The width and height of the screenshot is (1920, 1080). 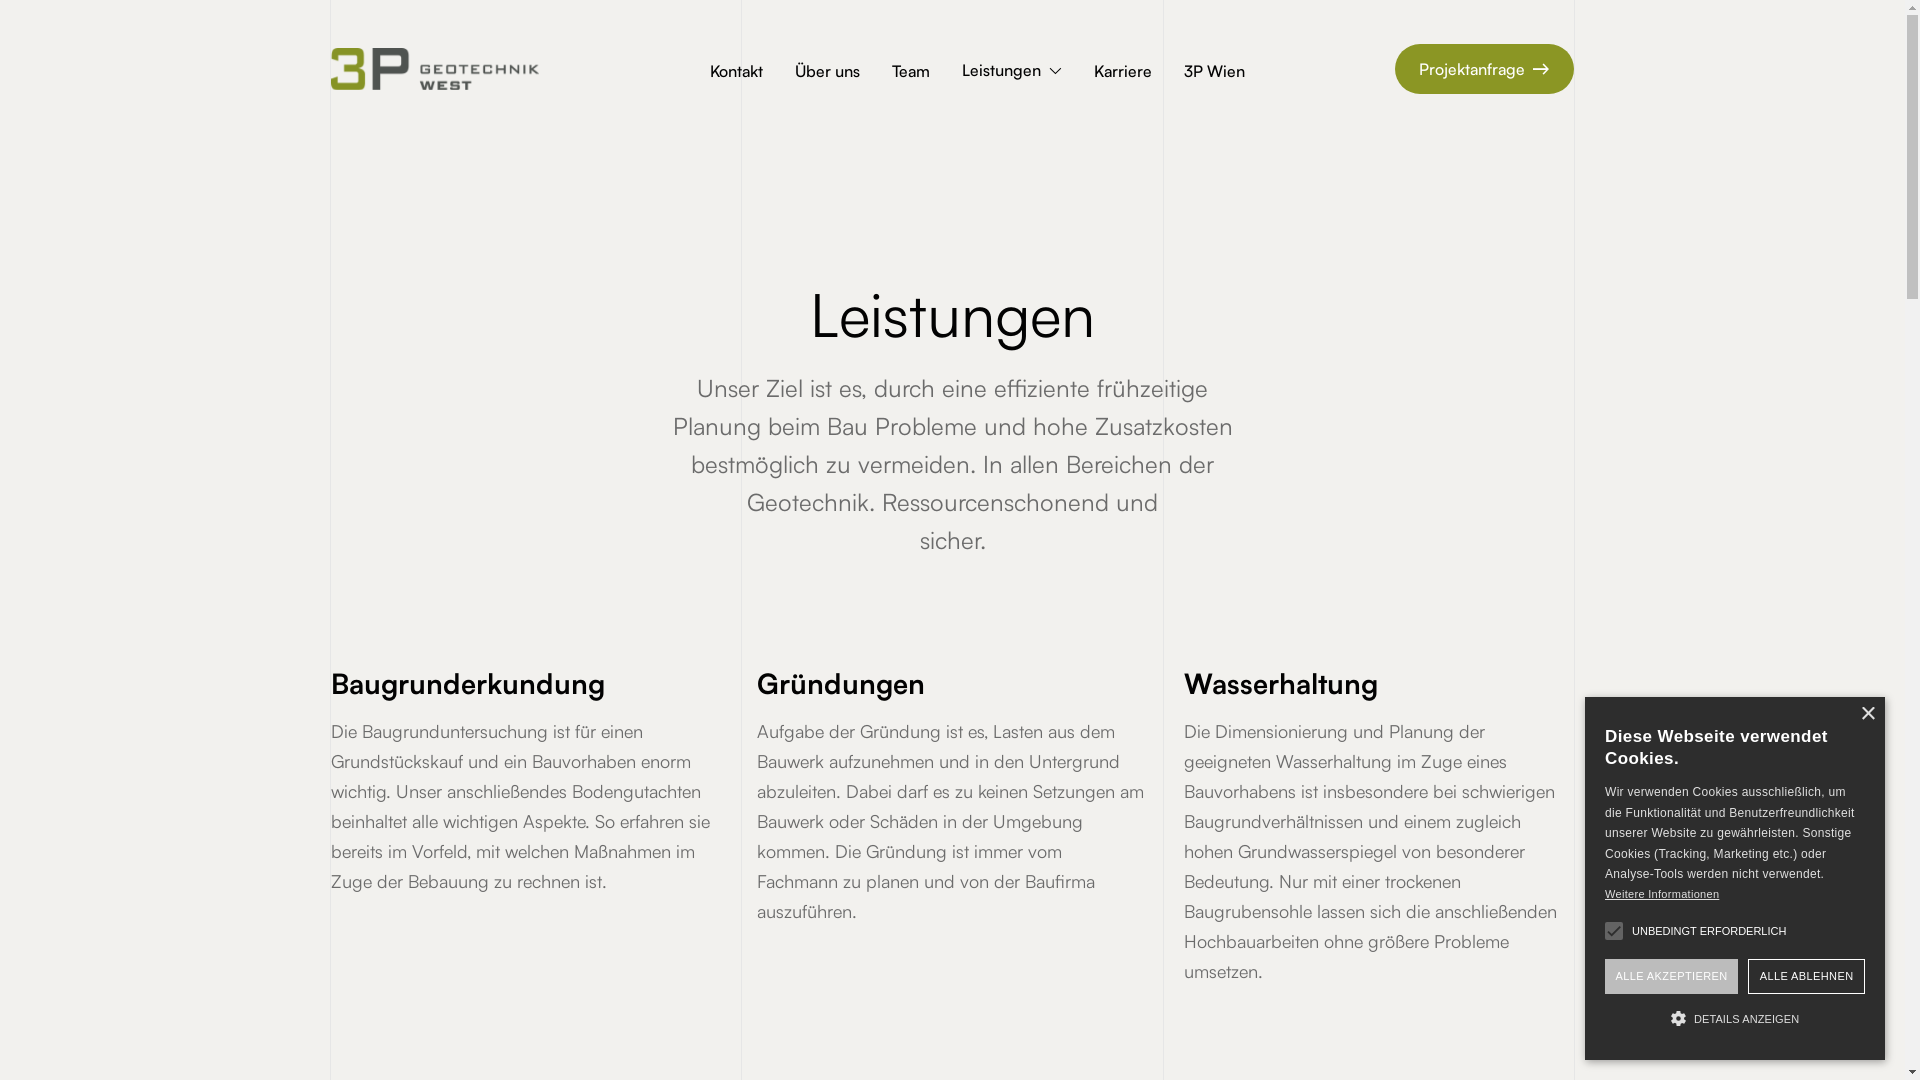 I want to click on Baumesstechnik, so click(x=1374, y=778).